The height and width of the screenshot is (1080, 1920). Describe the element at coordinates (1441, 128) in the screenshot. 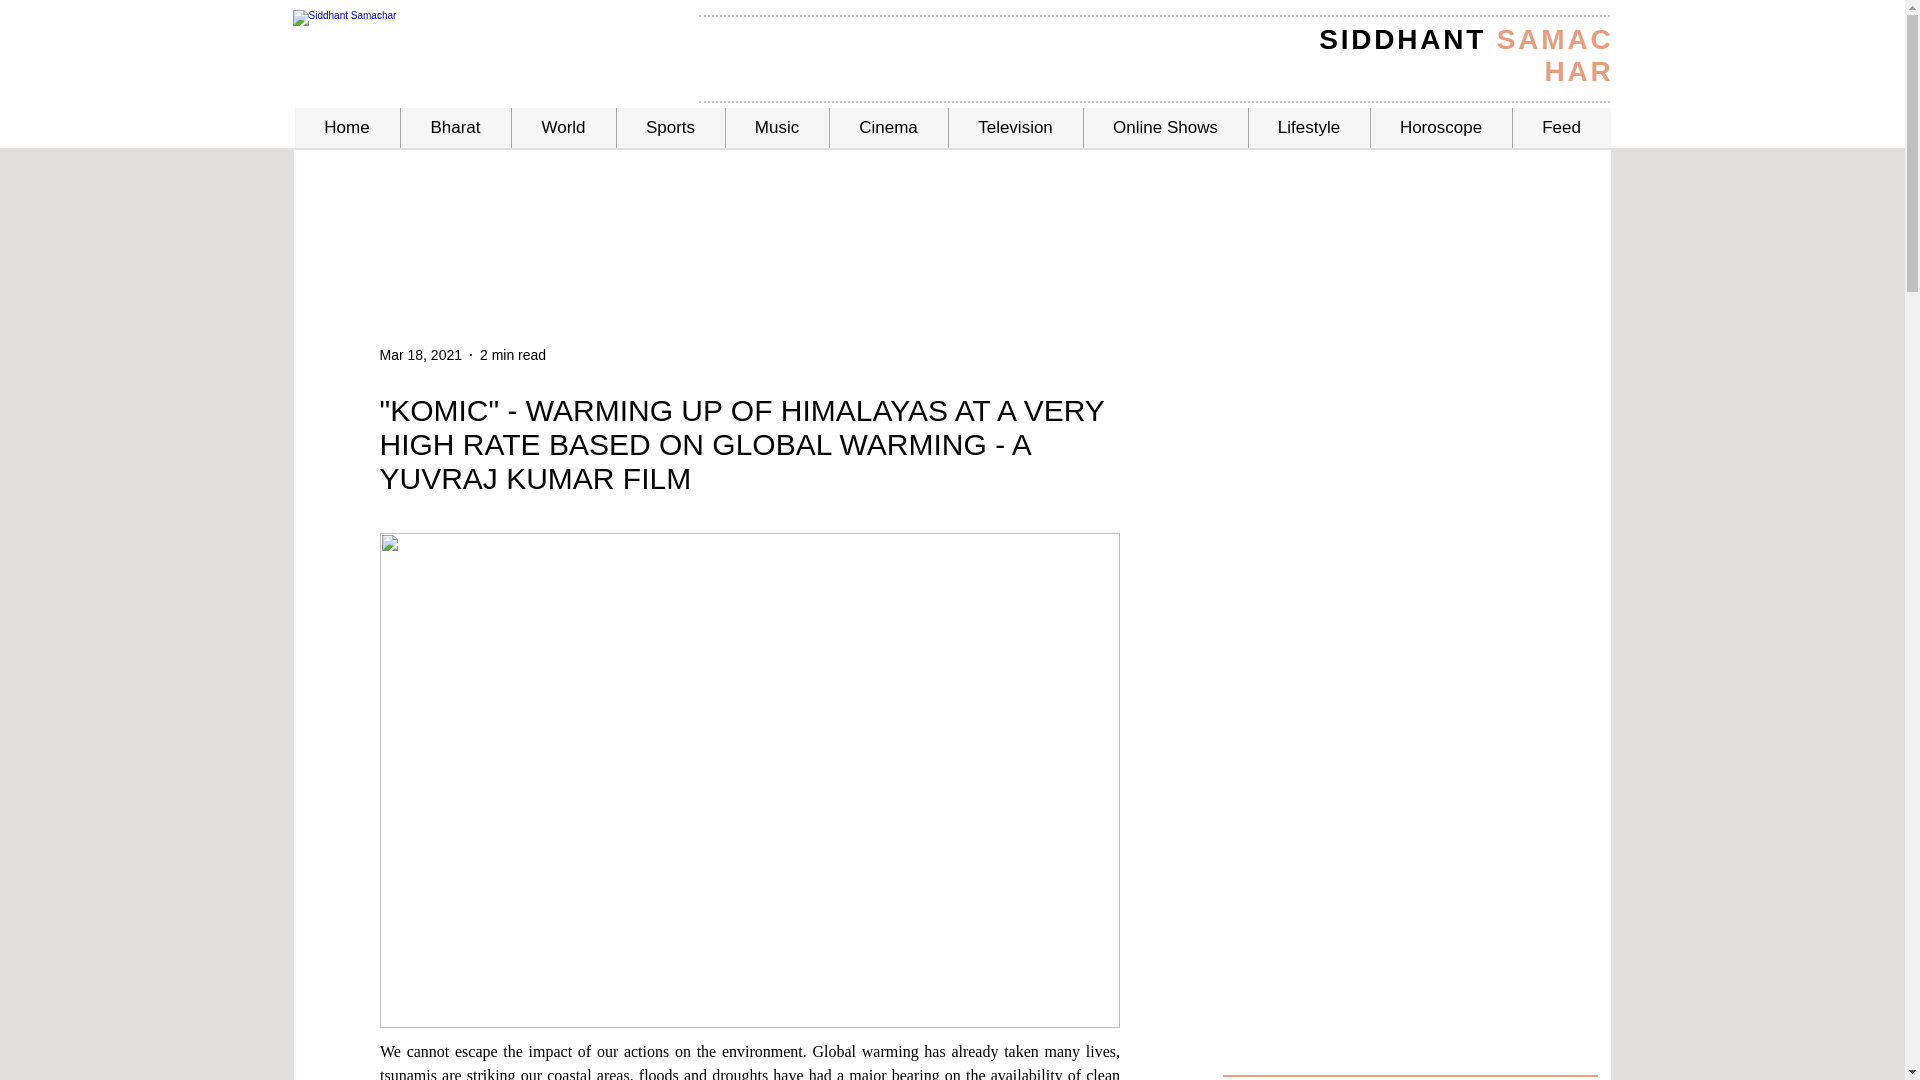

I see `Horoscope` at that location.